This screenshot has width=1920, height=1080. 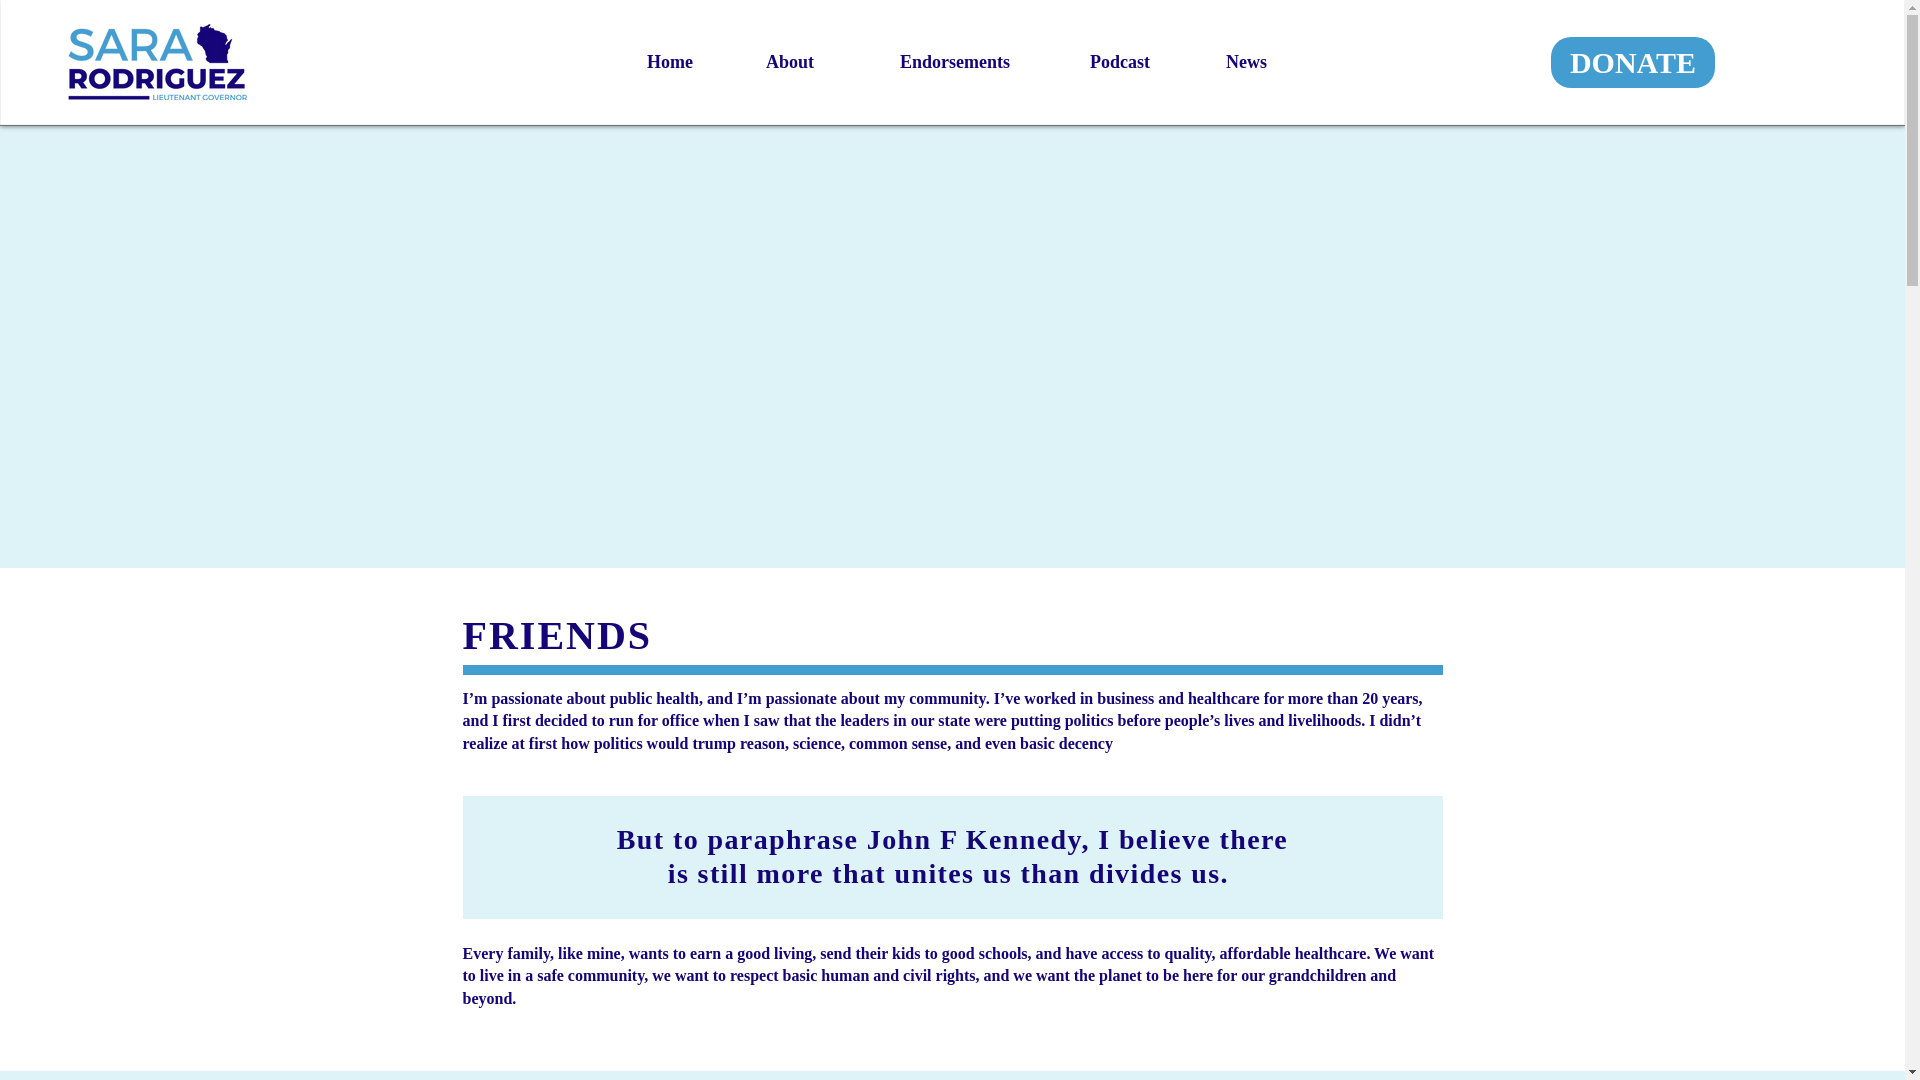 What do you see at coordinates (927, 62) in the screenshot?
I see `Endorsements` at bounding box center [927, 62].